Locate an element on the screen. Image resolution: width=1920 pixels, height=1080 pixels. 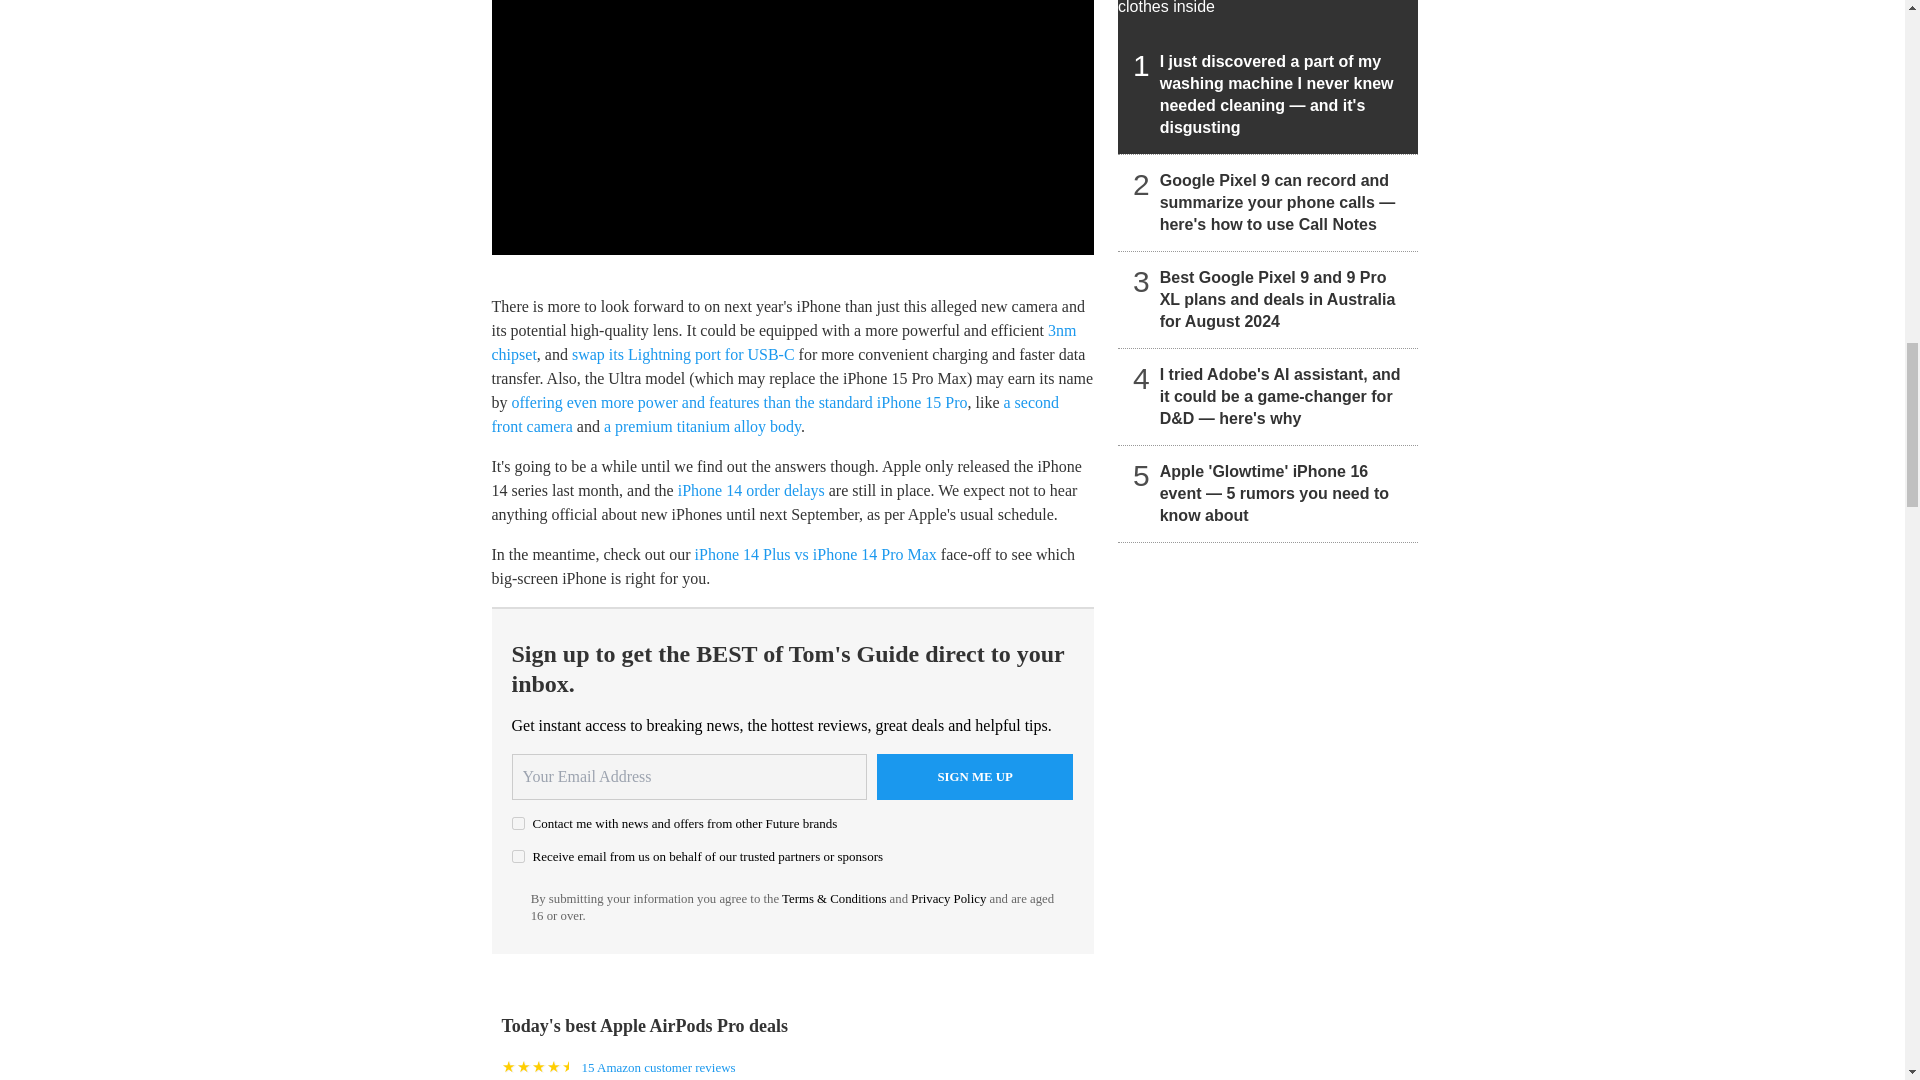
on is located at coordinates (518, 856).